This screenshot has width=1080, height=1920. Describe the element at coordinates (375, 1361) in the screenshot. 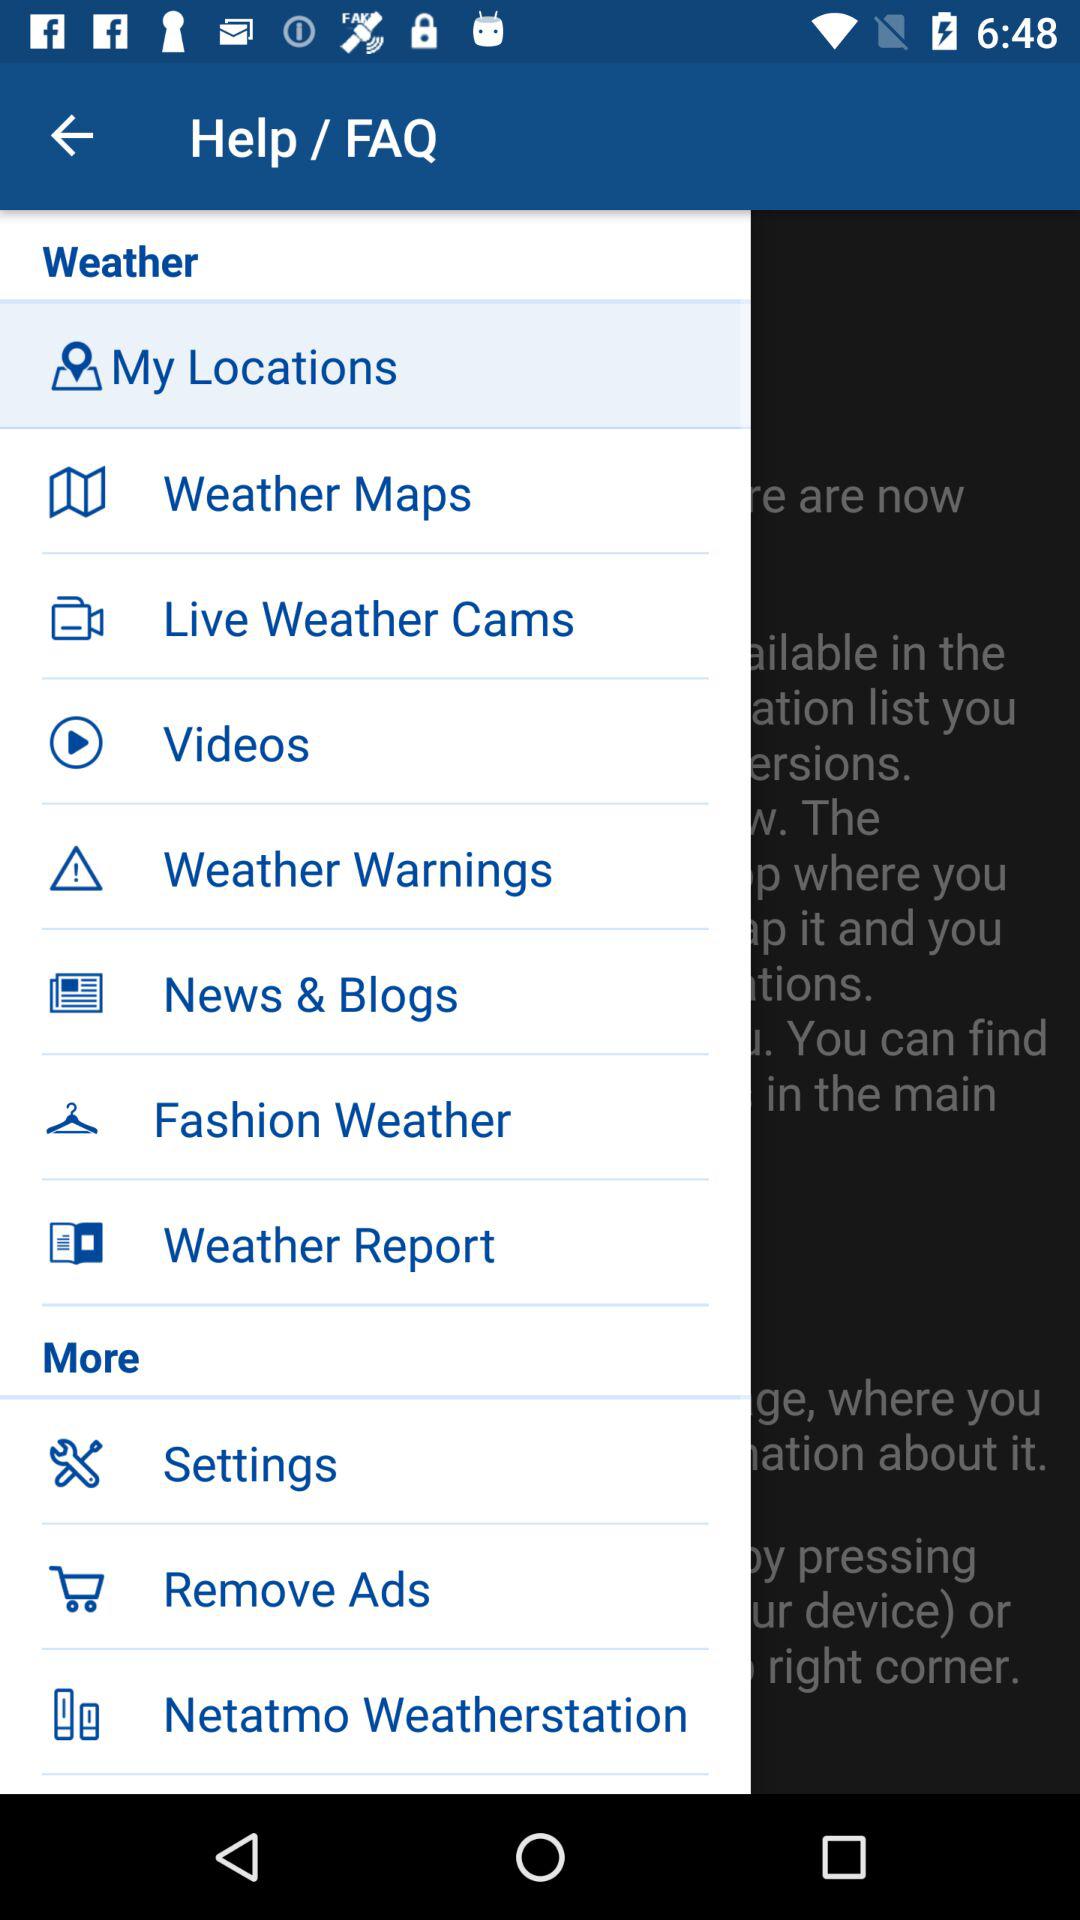

I see `swipe until more` at that location.